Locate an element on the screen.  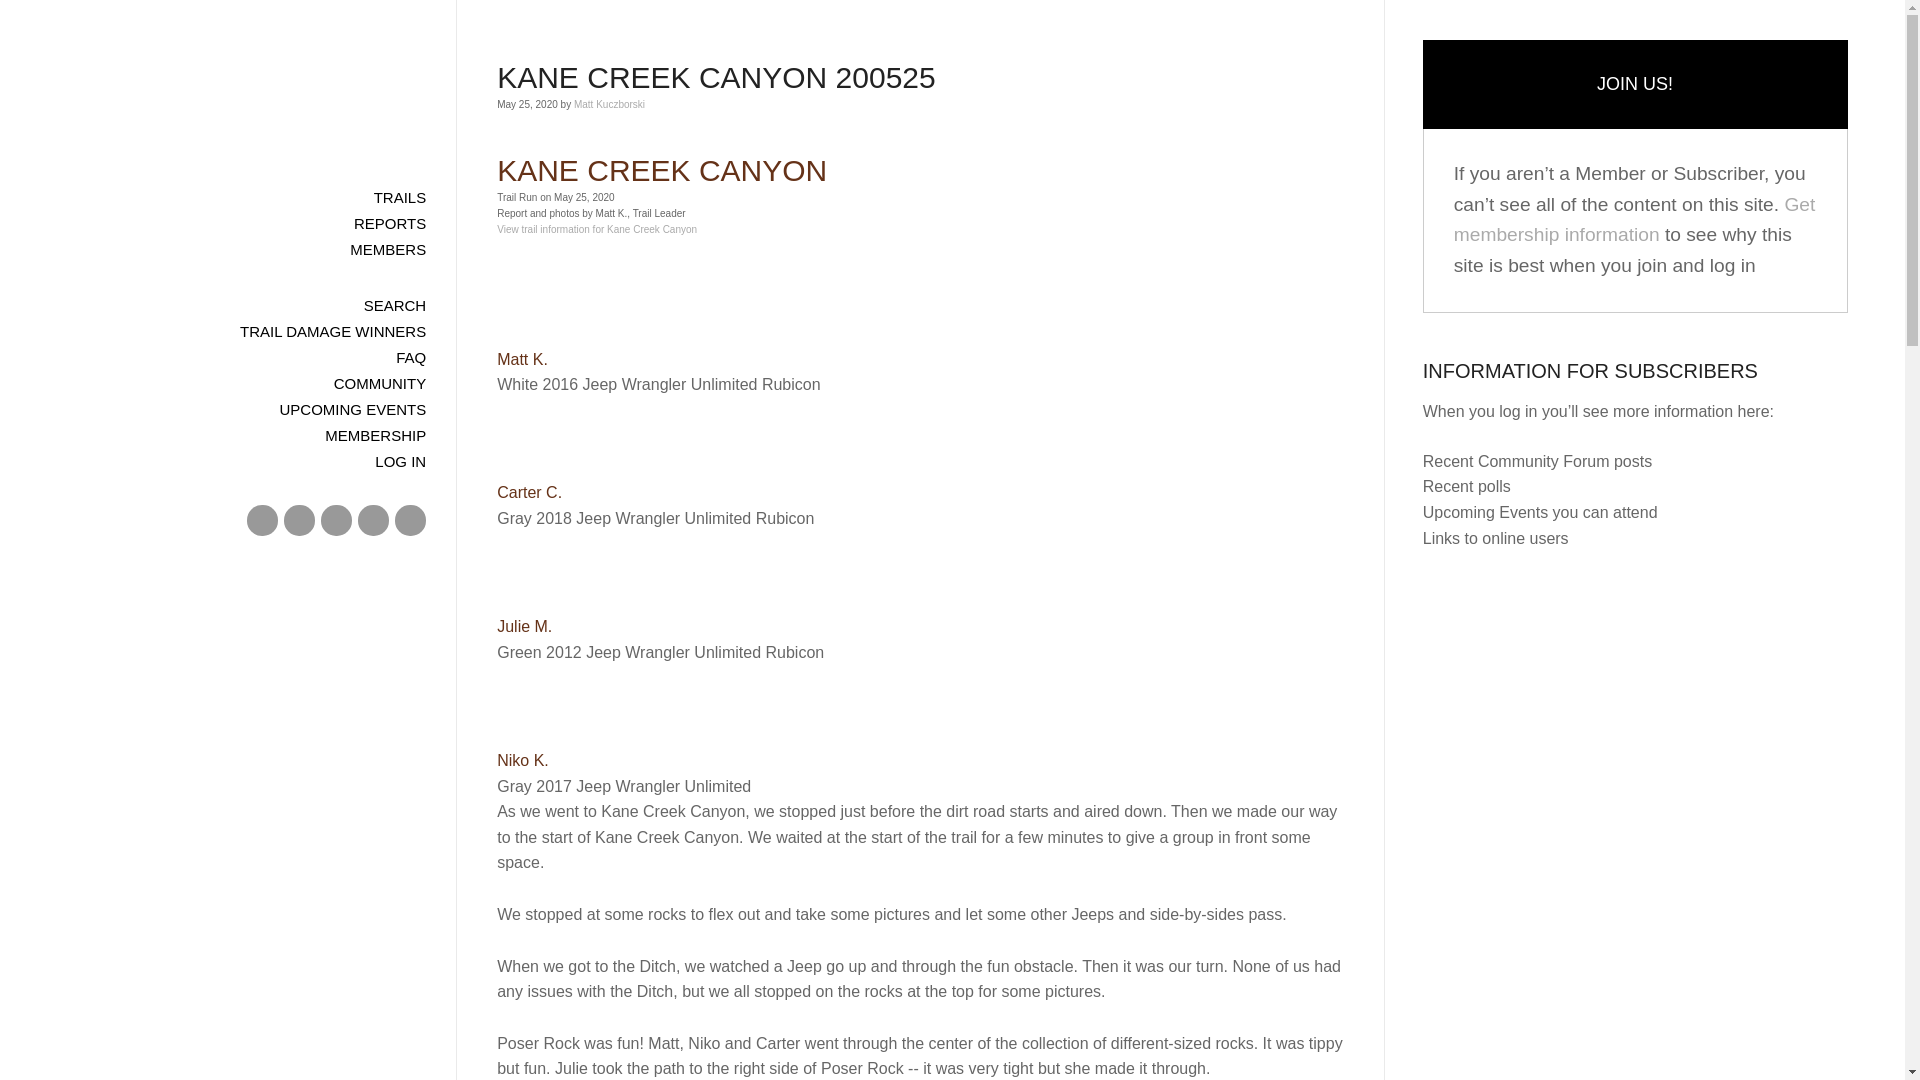
COMMUNITY is located at coordinates (228, 384).